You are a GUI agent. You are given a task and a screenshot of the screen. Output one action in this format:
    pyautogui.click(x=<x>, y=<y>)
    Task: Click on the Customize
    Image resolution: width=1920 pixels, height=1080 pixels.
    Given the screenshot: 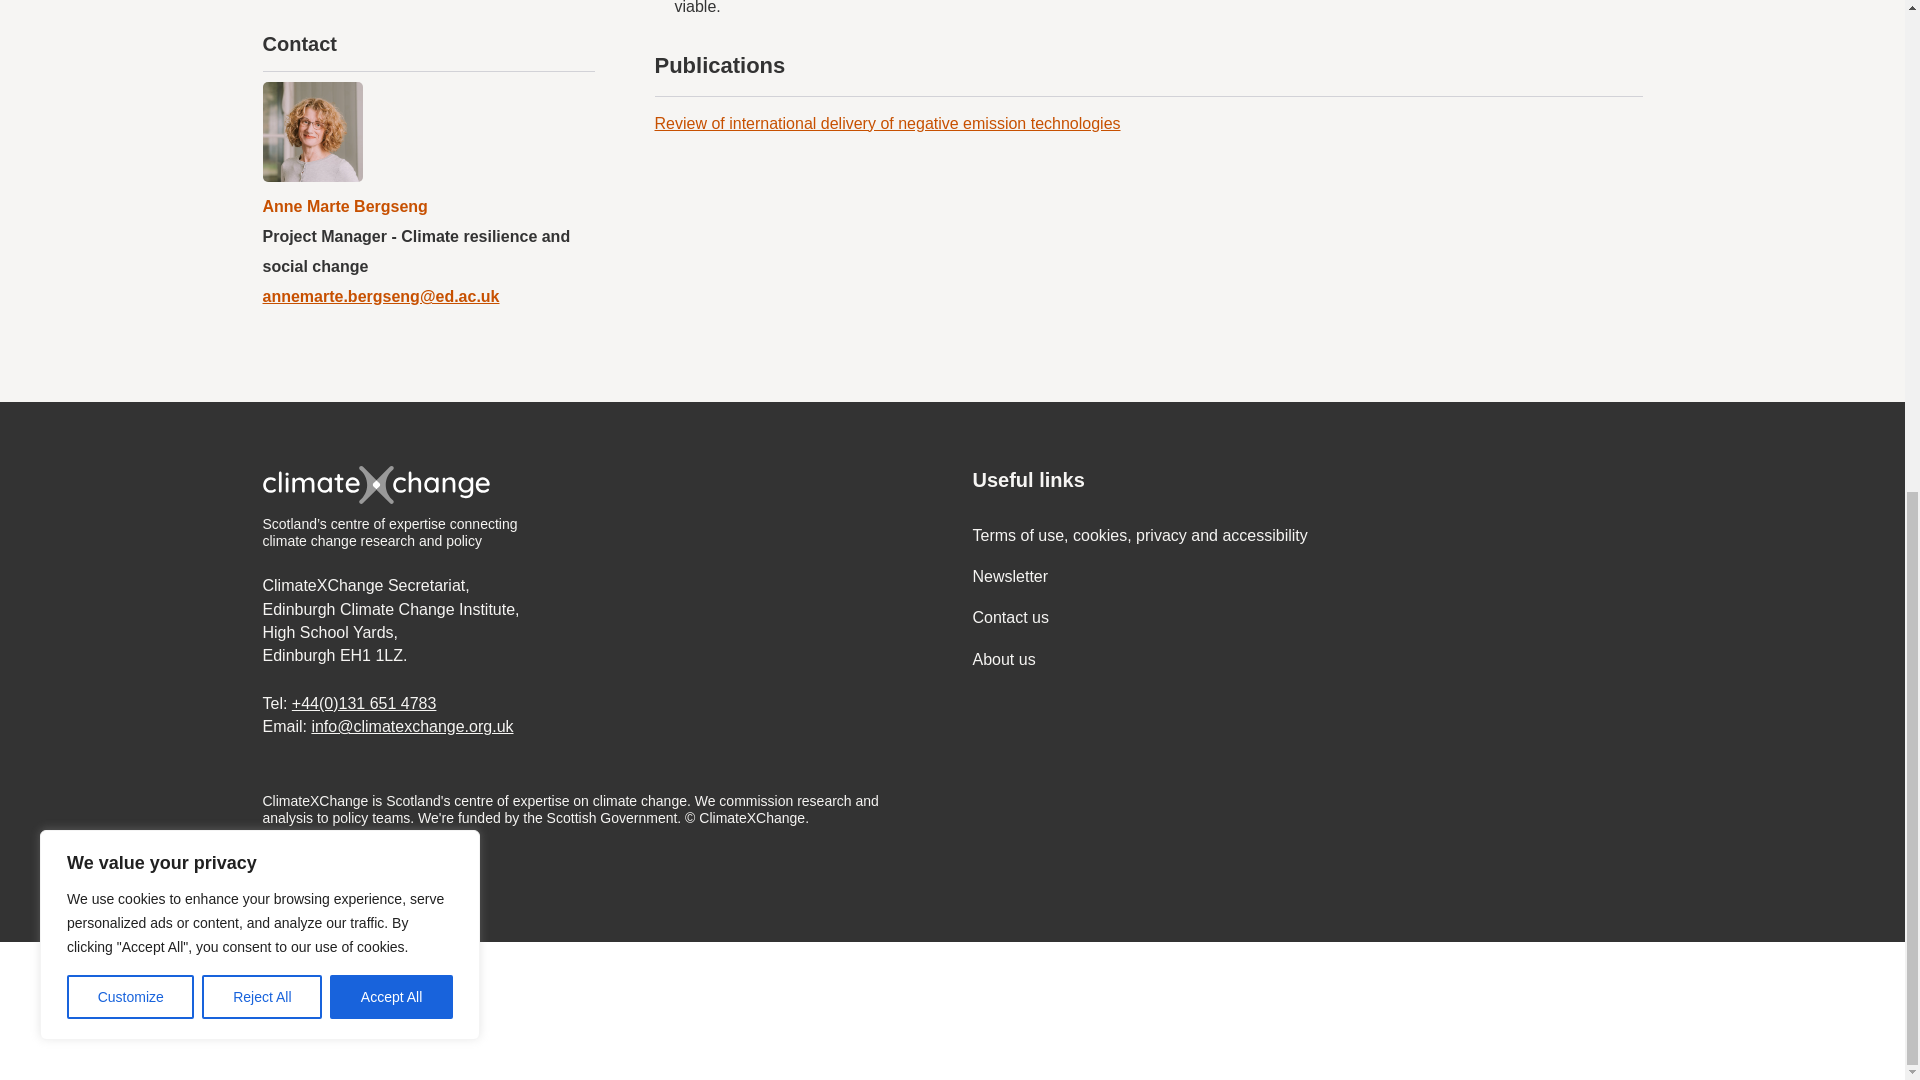 What is the action you would take?
    pyautogui.click(x=130, y=96)
    